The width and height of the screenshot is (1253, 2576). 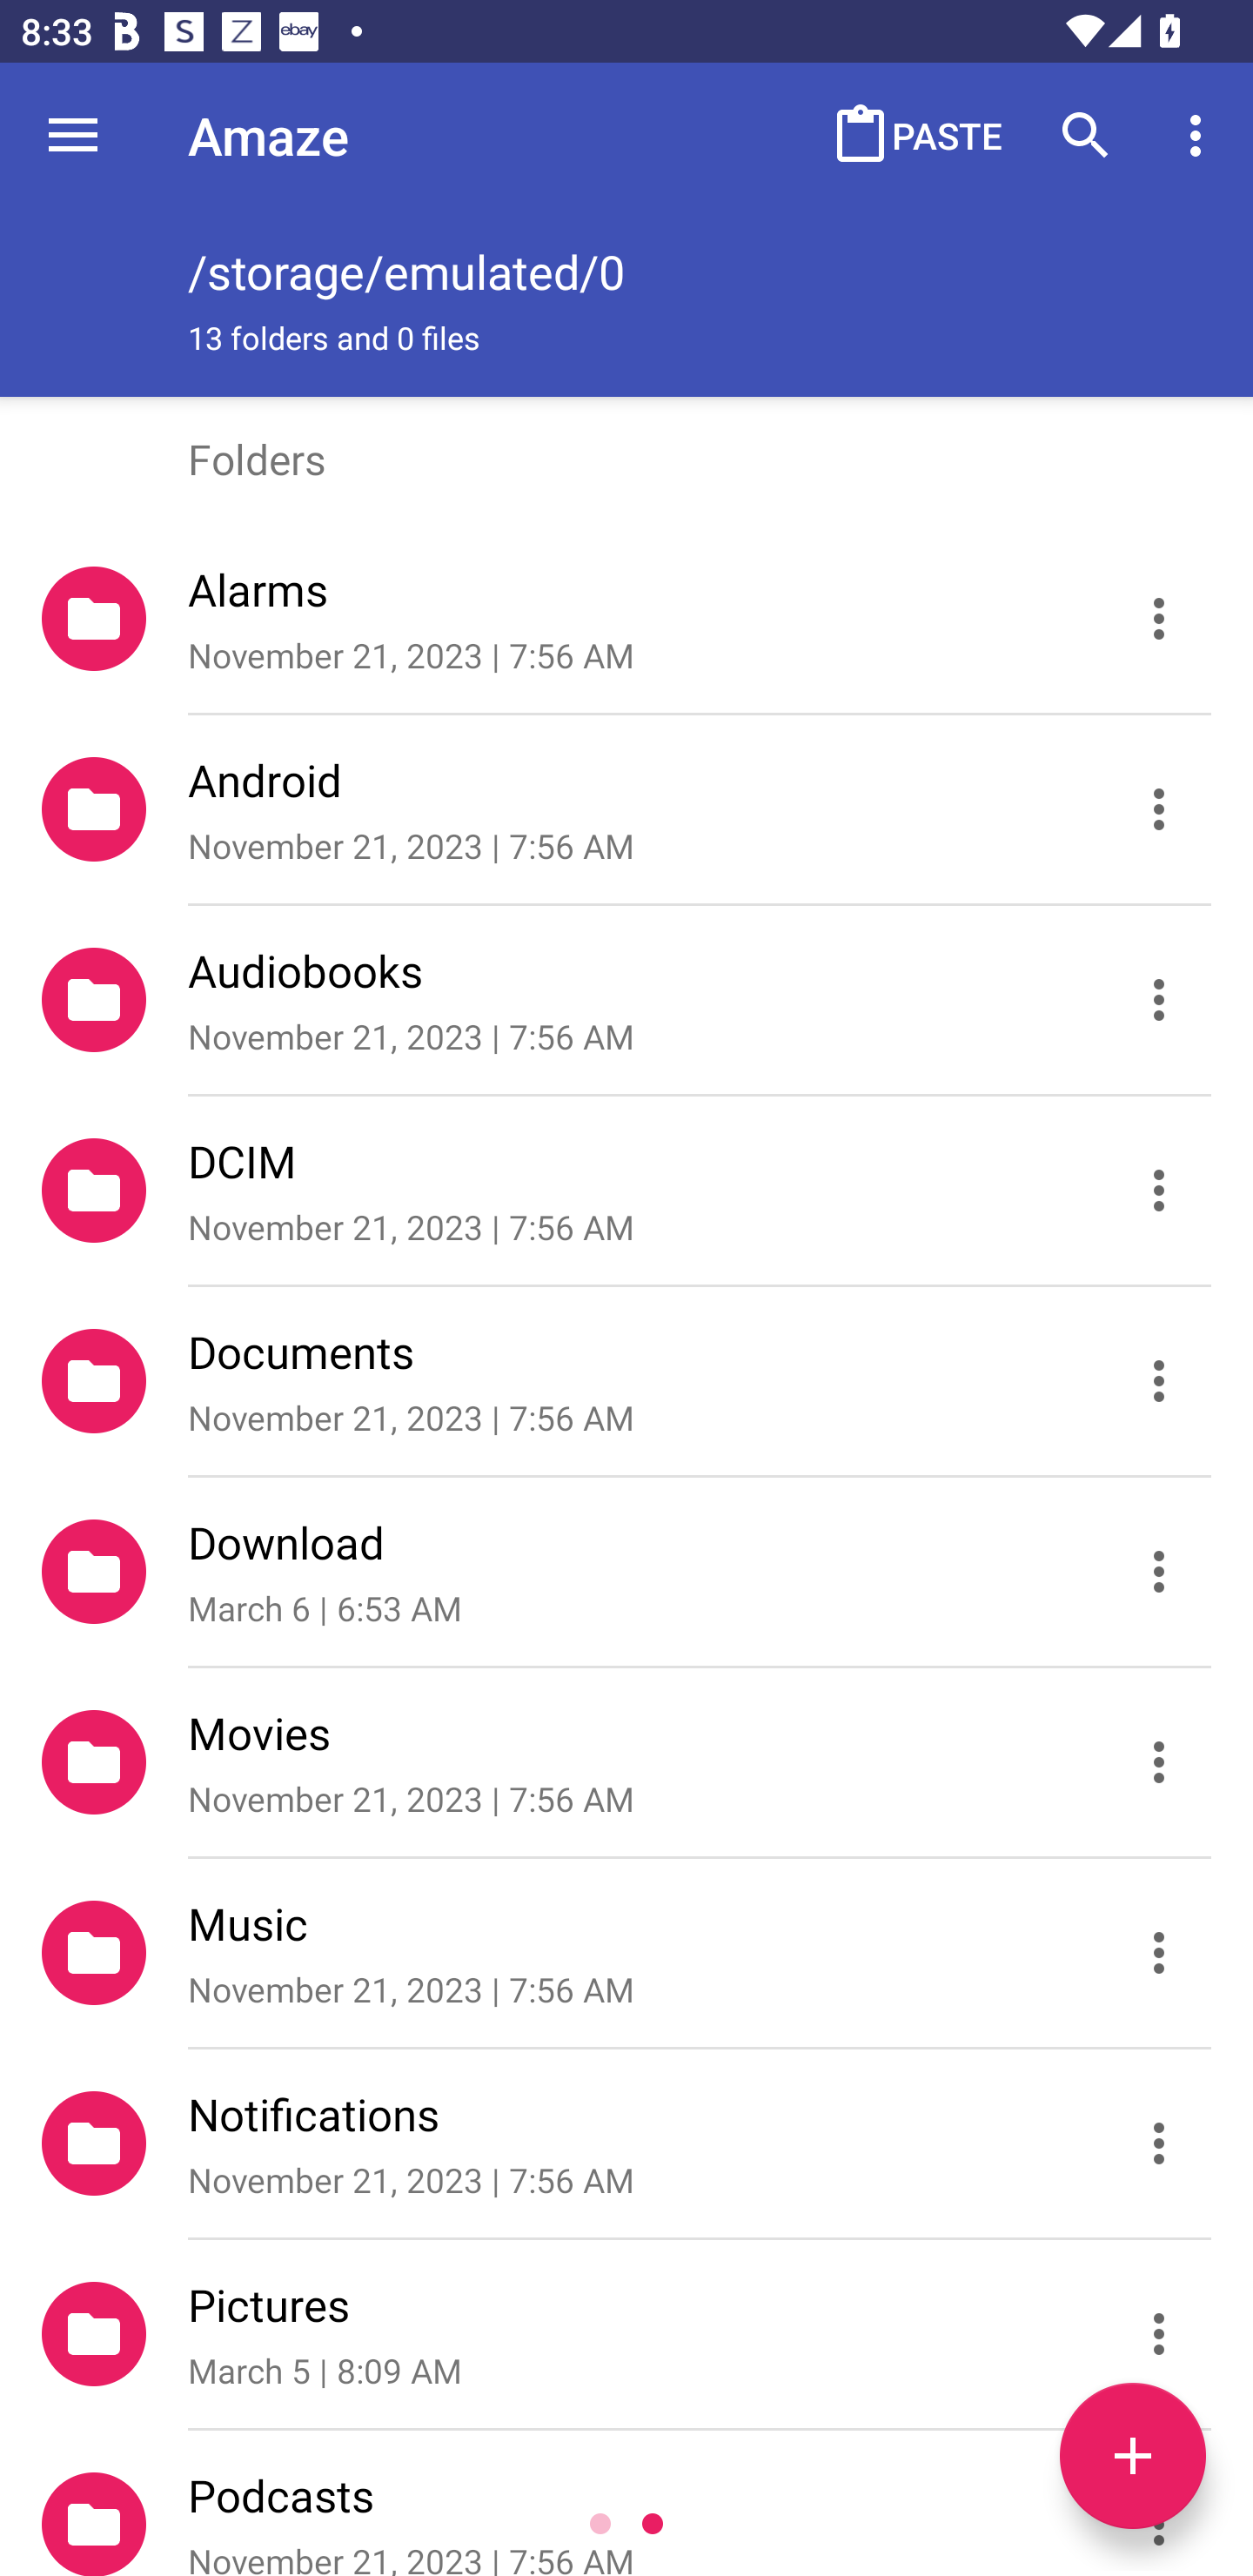 I want to click on Download March 6 | 6:53 AM, so click(x=626, y=1573).